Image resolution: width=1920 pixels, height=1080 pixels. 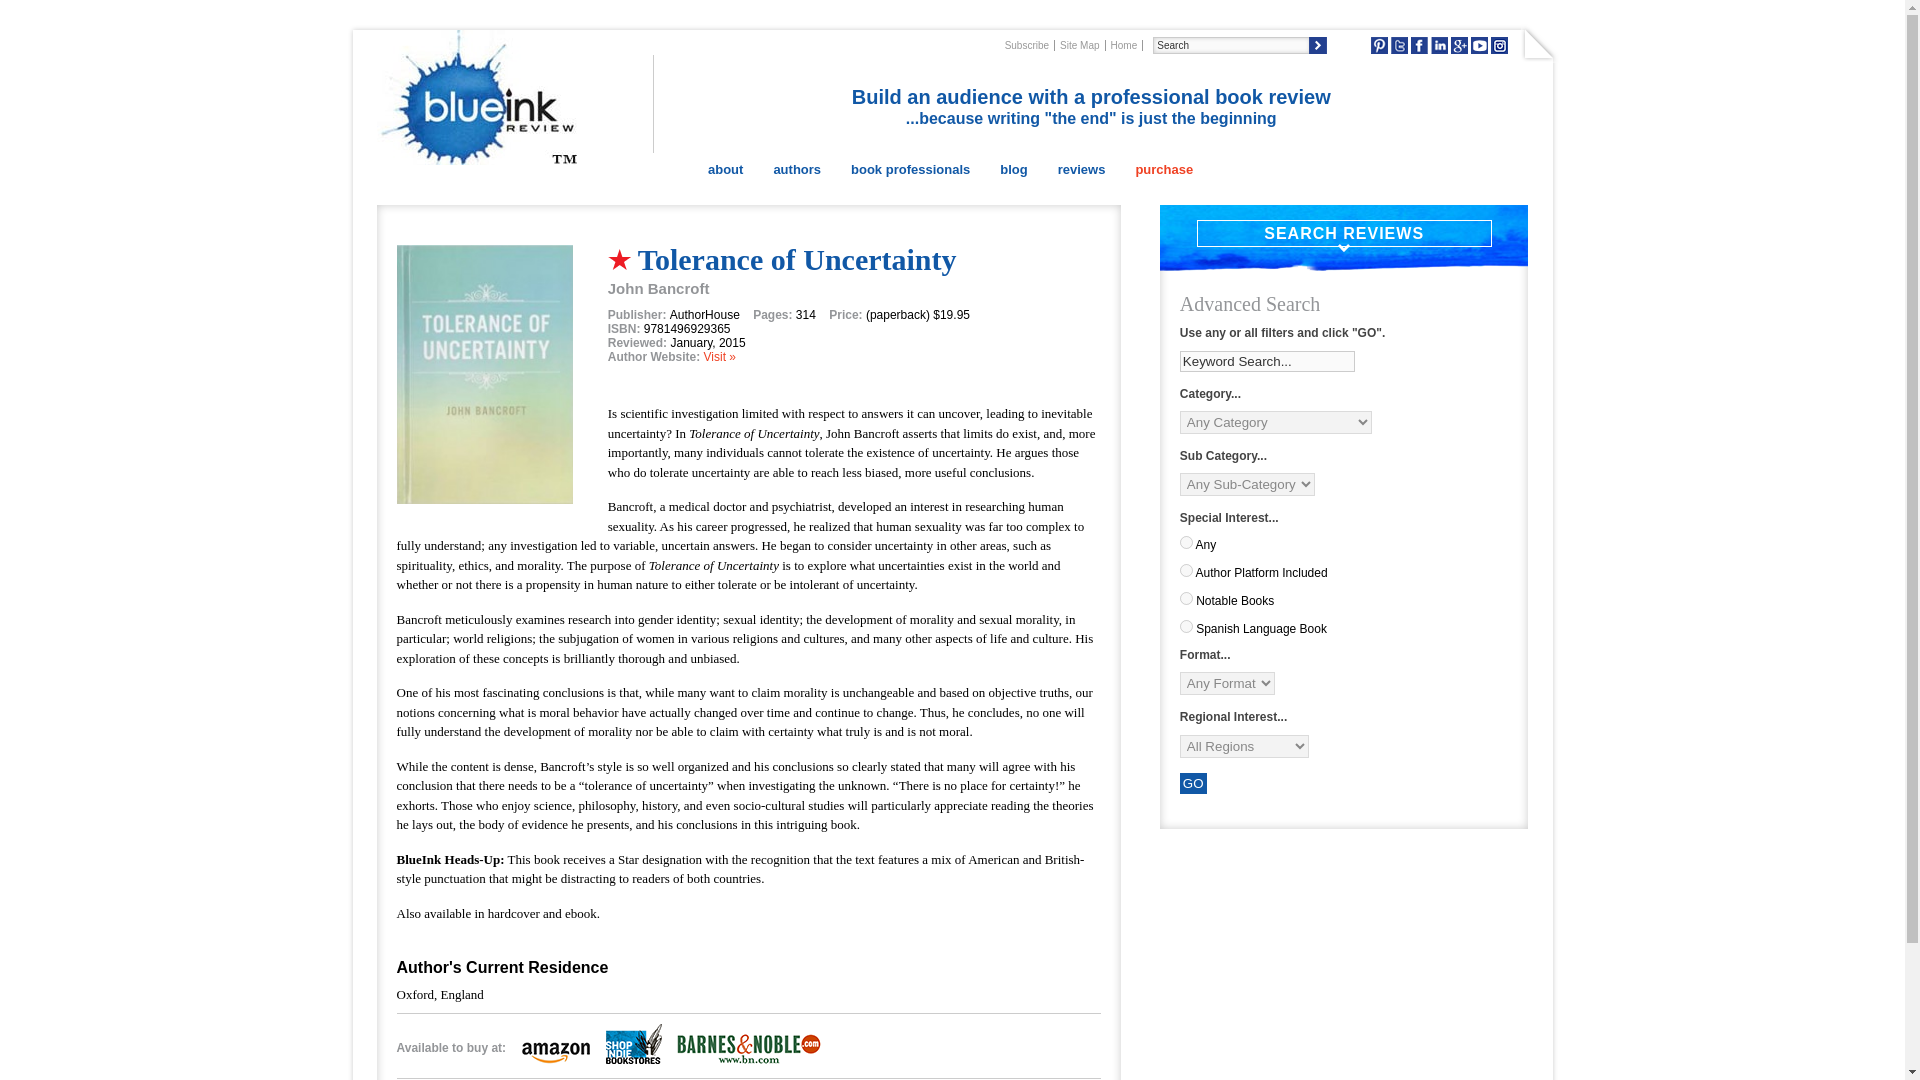 I want to click on GO, so click(x=1194, y=783).